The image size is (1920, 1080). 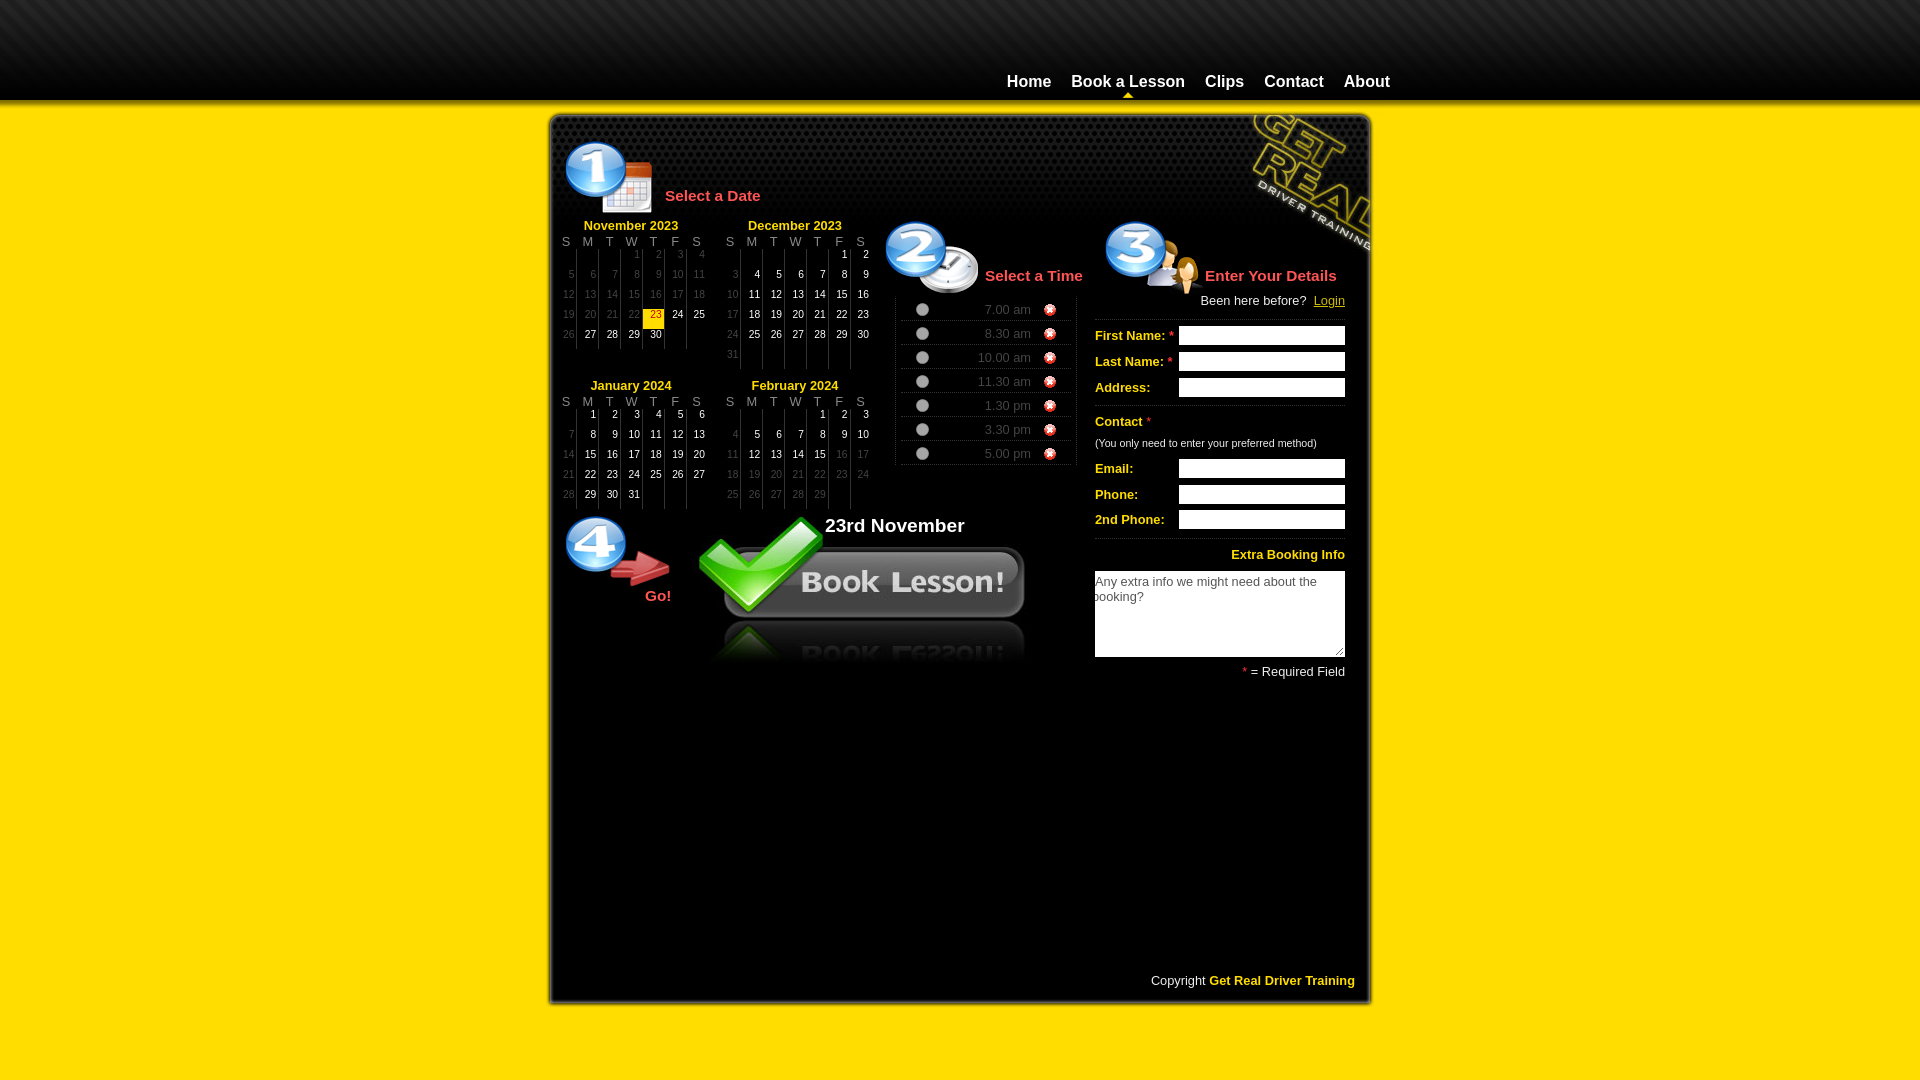 What do you see at coordinates (752, 439) in the screenshot?
I see `5` at bounding box center [752, 439].